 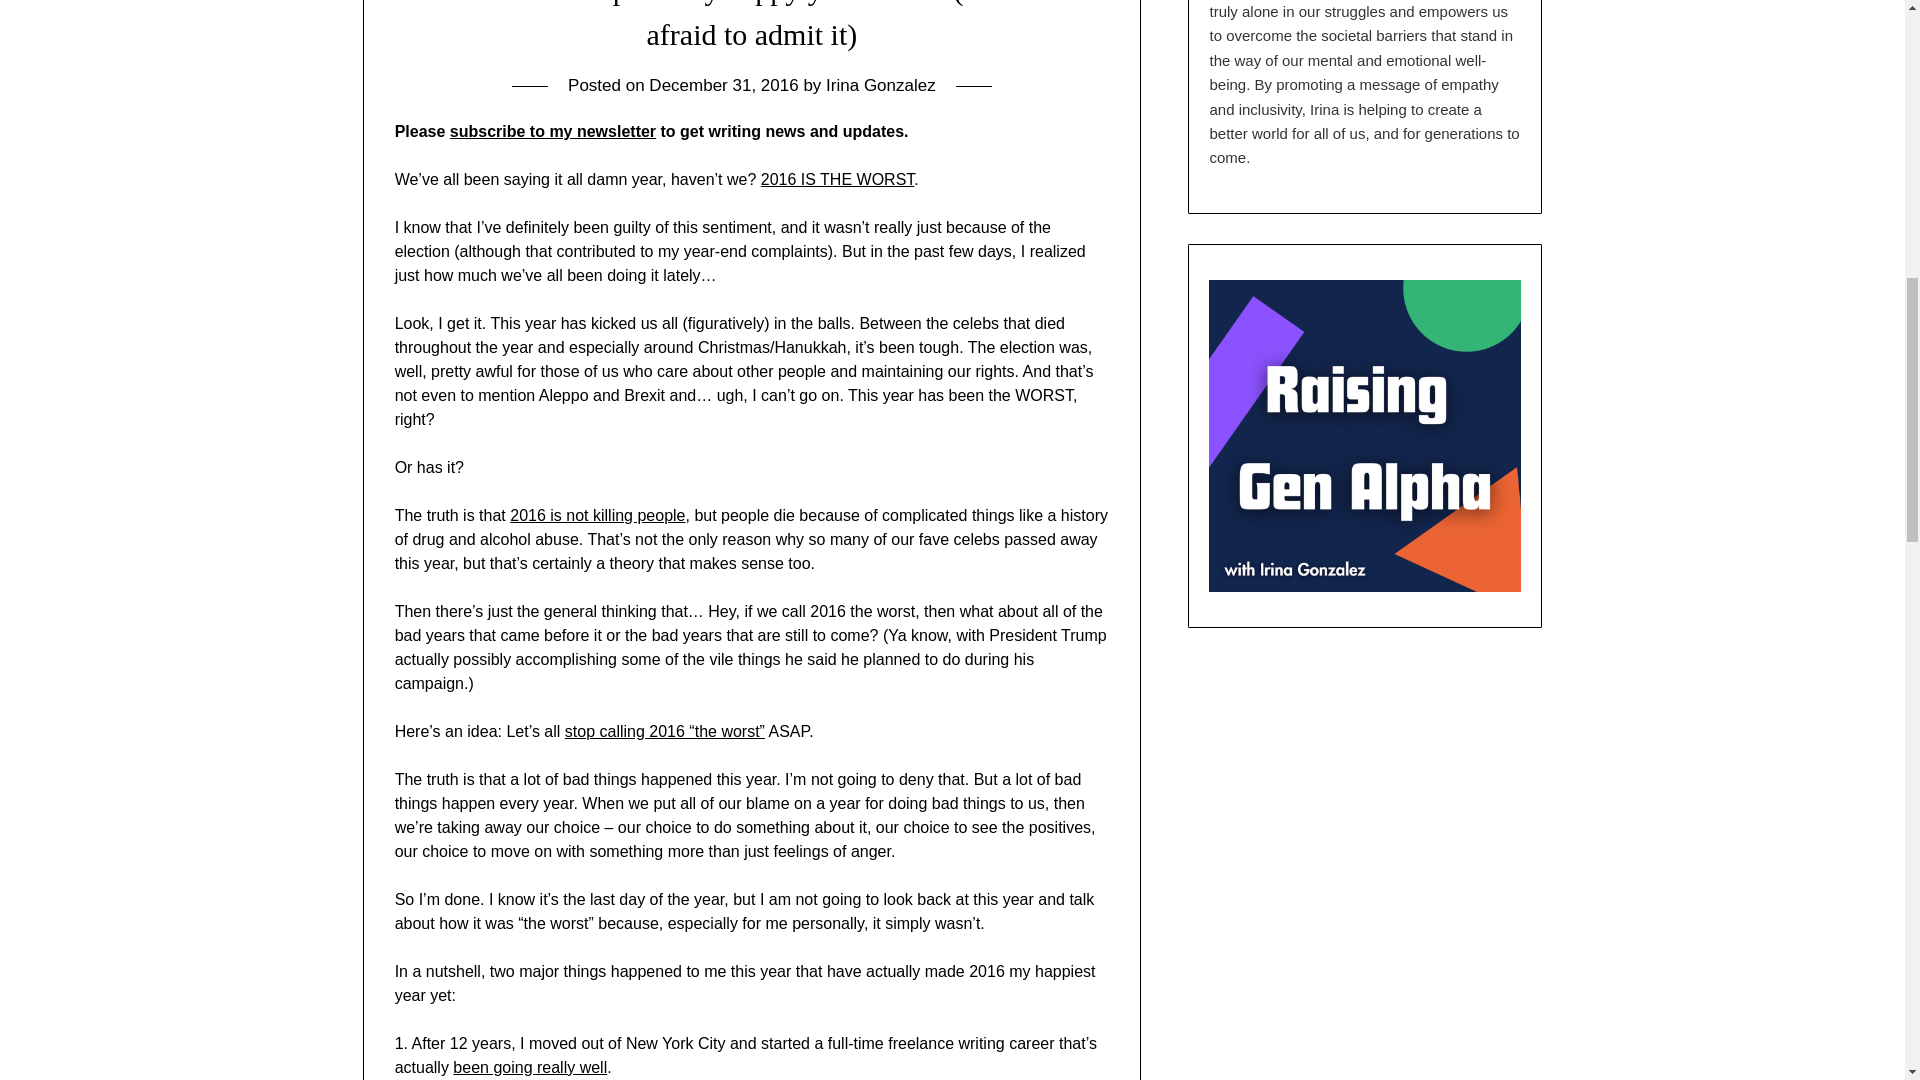 I want to click on 2016 IS THE WORST, so click(x=838, y=178).